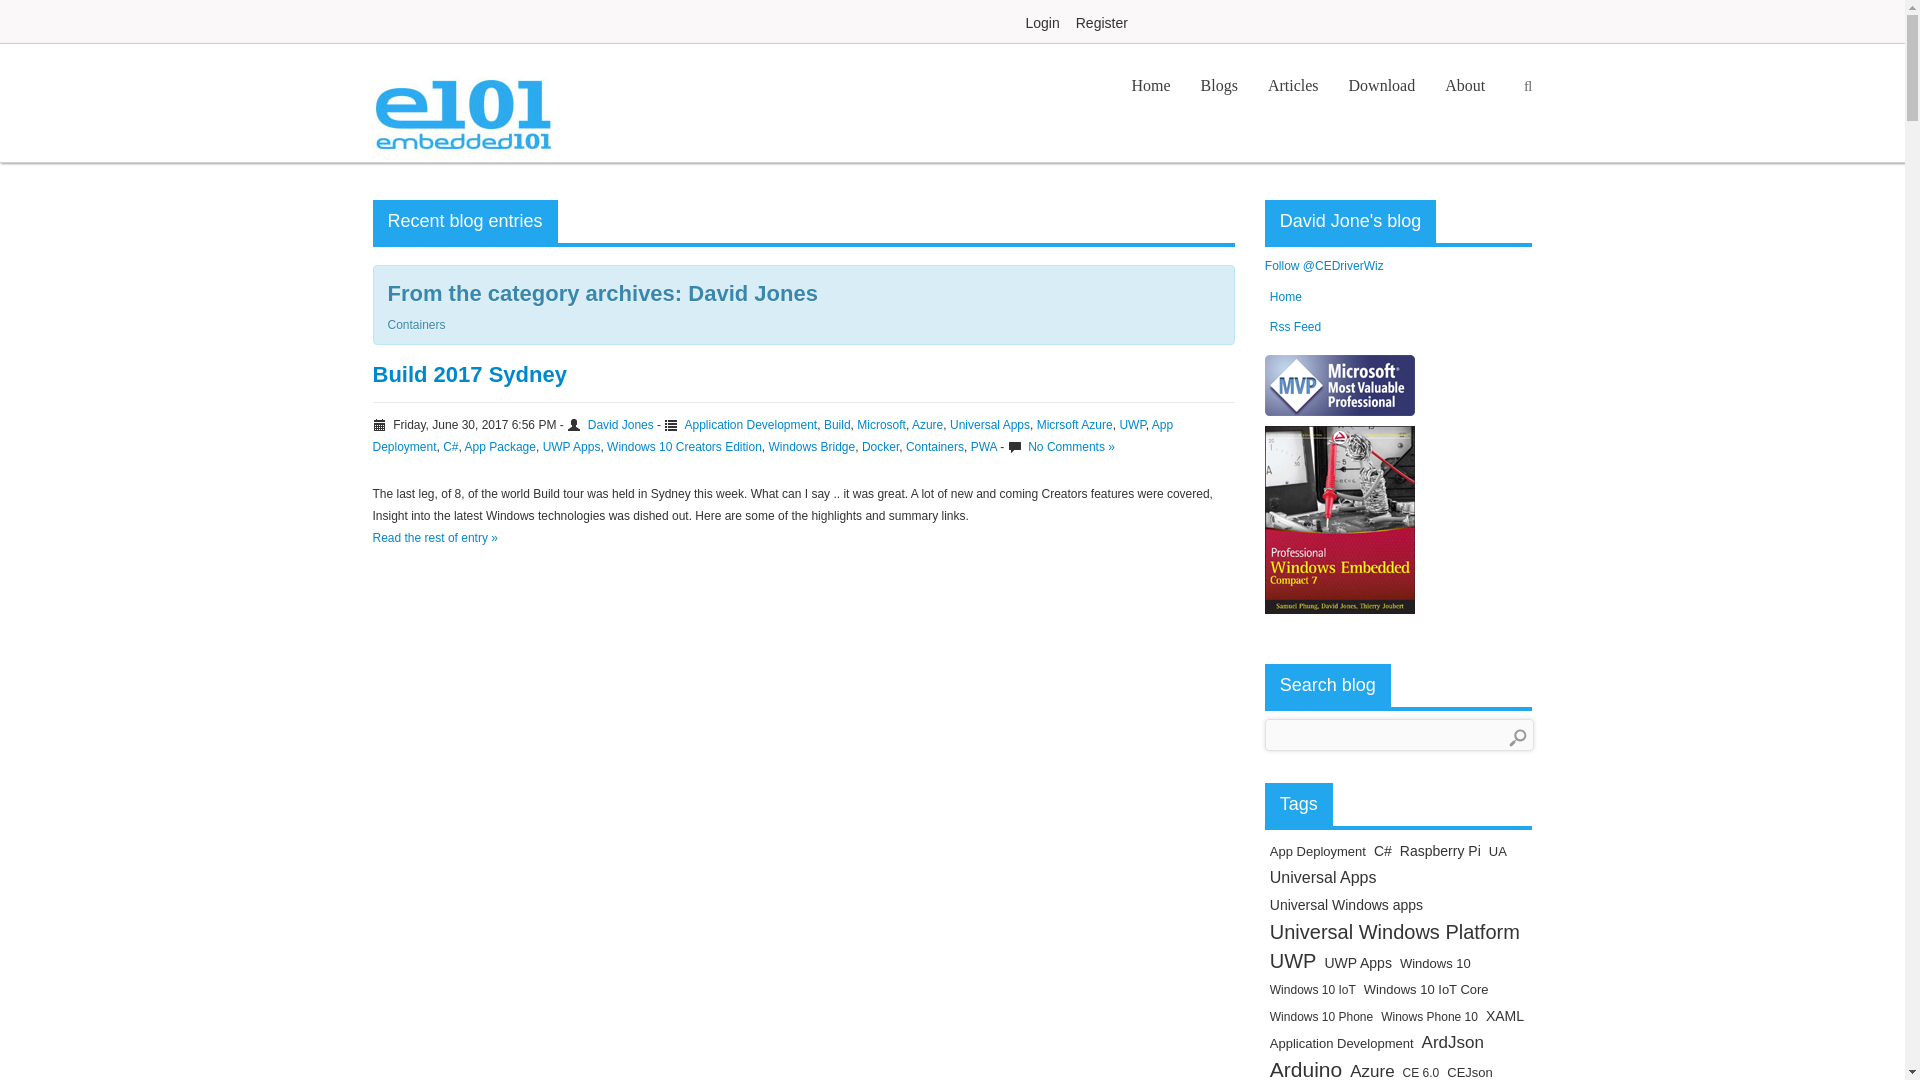  Describe the element at coordinates (1132, 424) in the screenshot. I see `View all posts in UWP` at that location.